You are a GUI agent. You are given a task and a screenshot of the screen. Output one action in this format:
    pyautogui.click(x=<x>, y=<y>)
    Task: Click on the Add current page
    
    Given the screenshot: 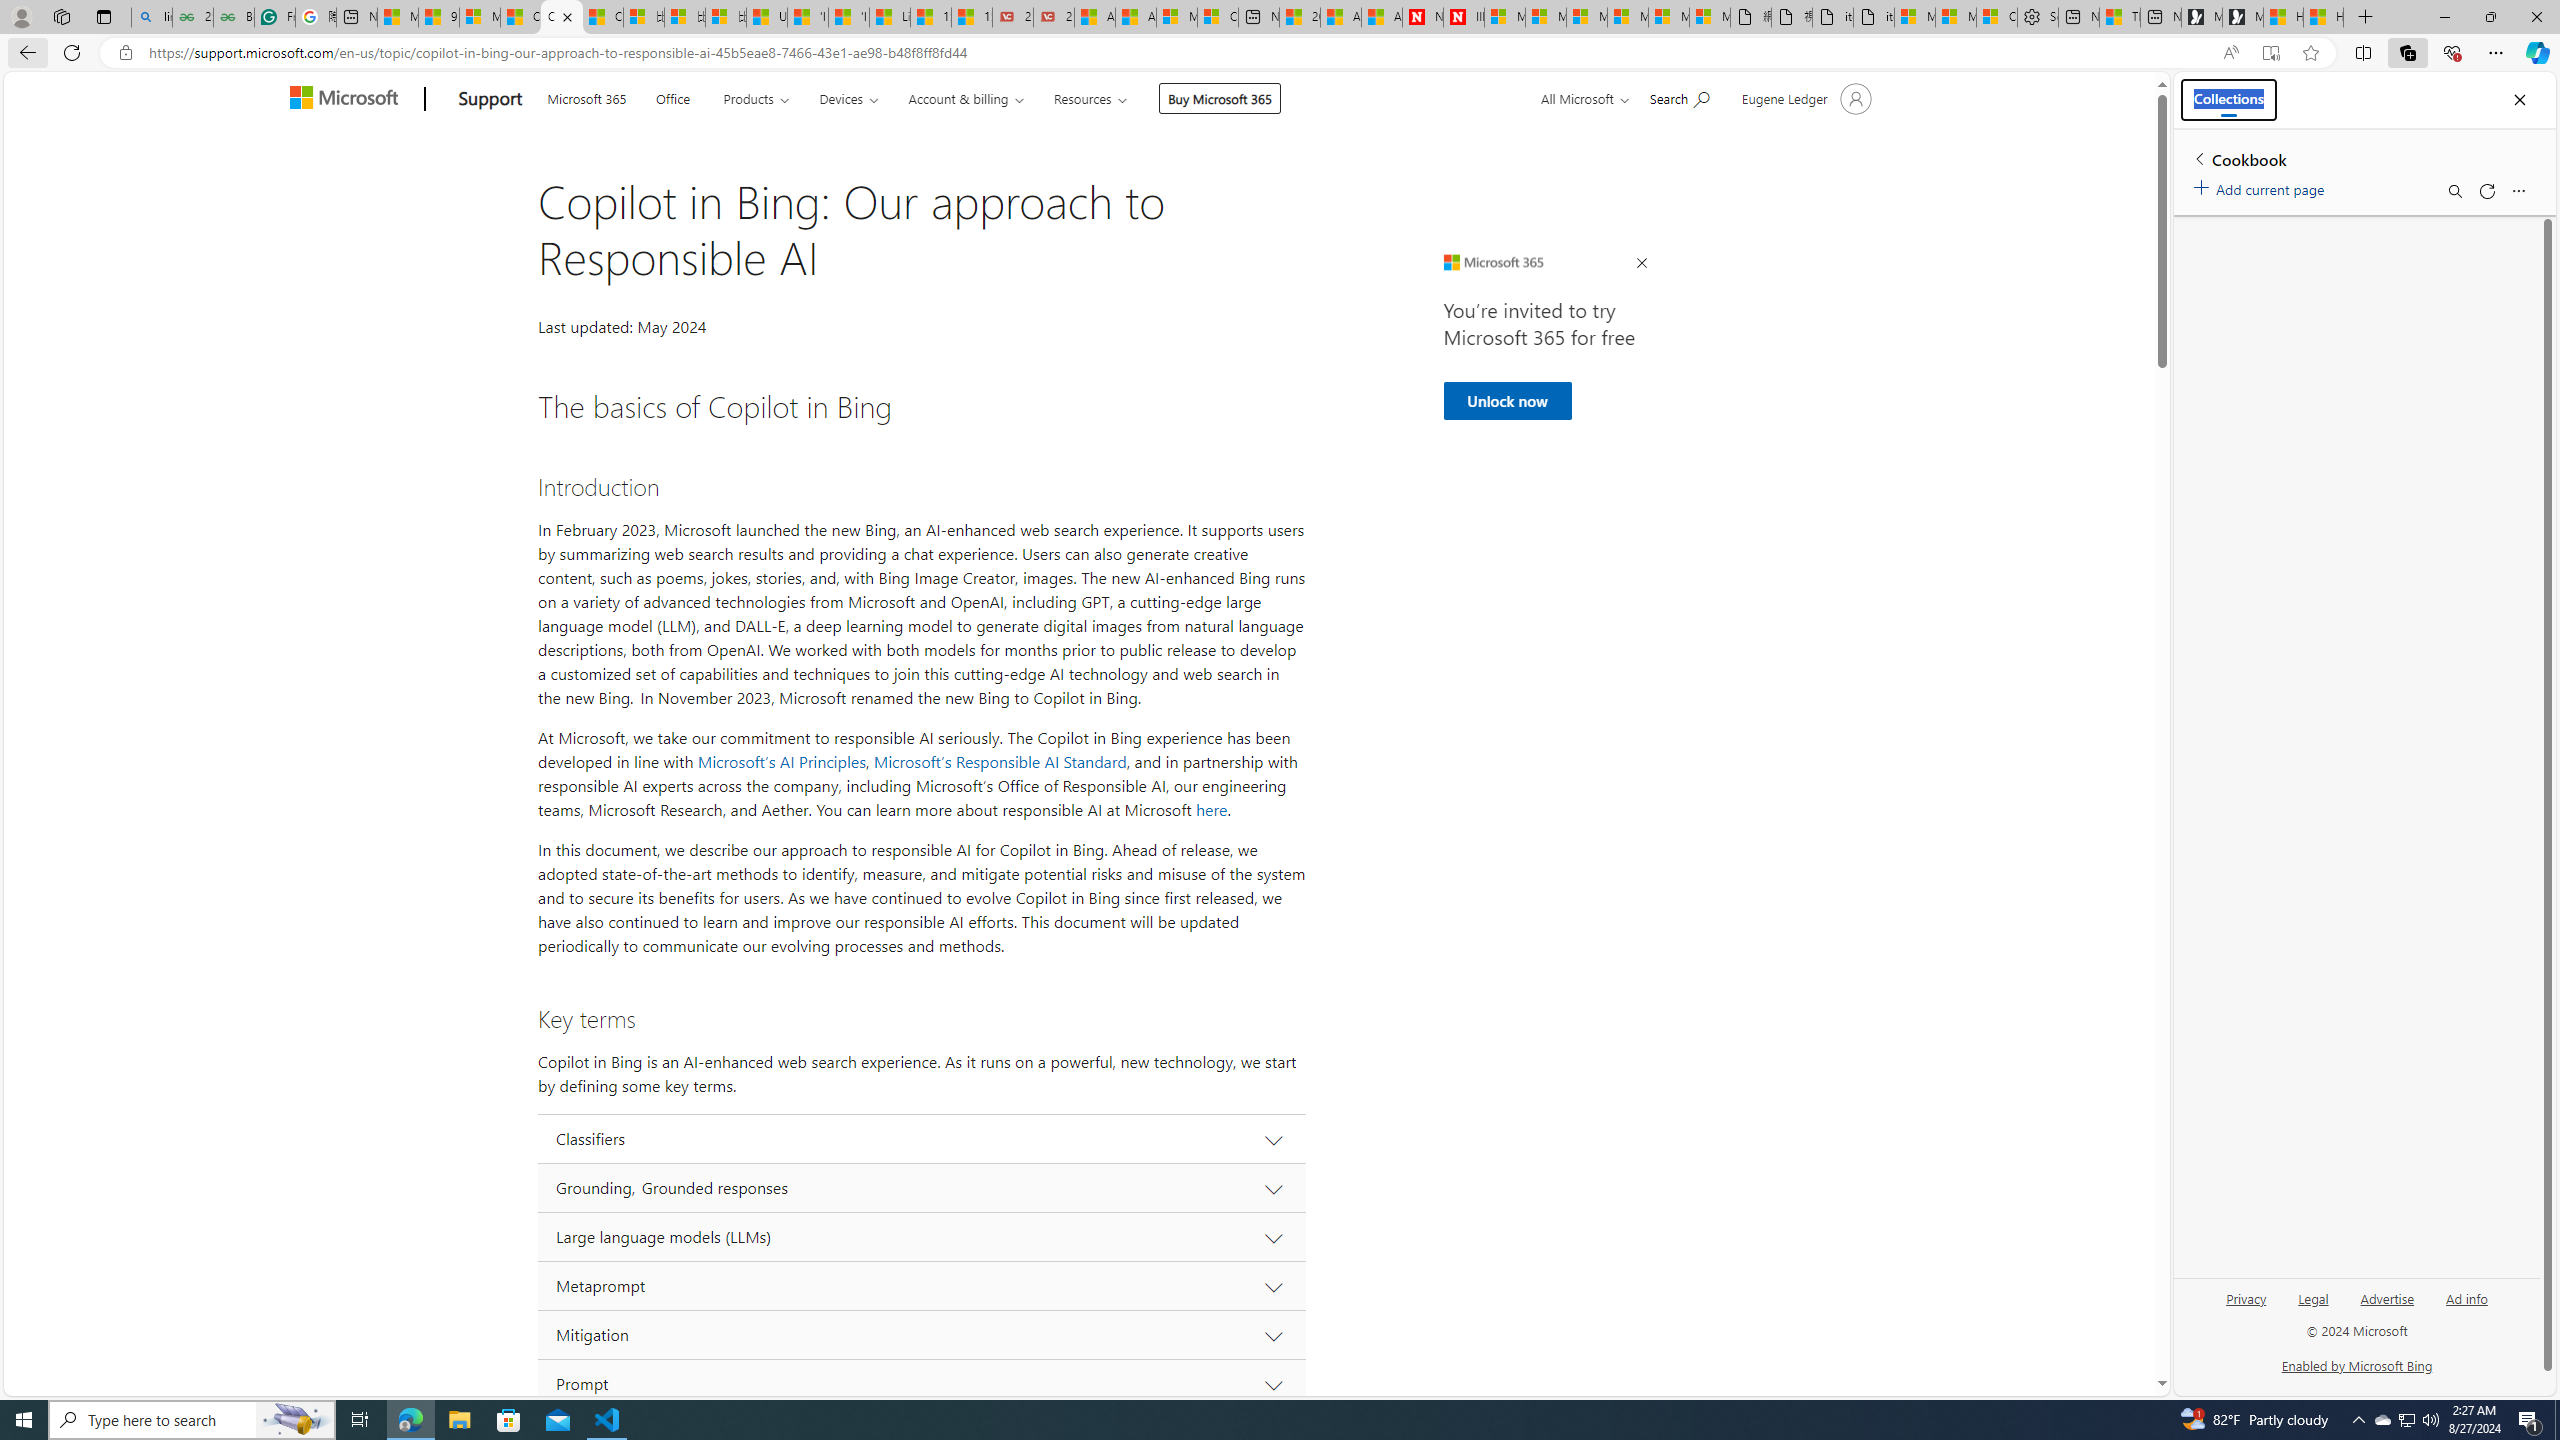 What is the action you would take?
    pyautogui.click(x=2262, y=186)
    